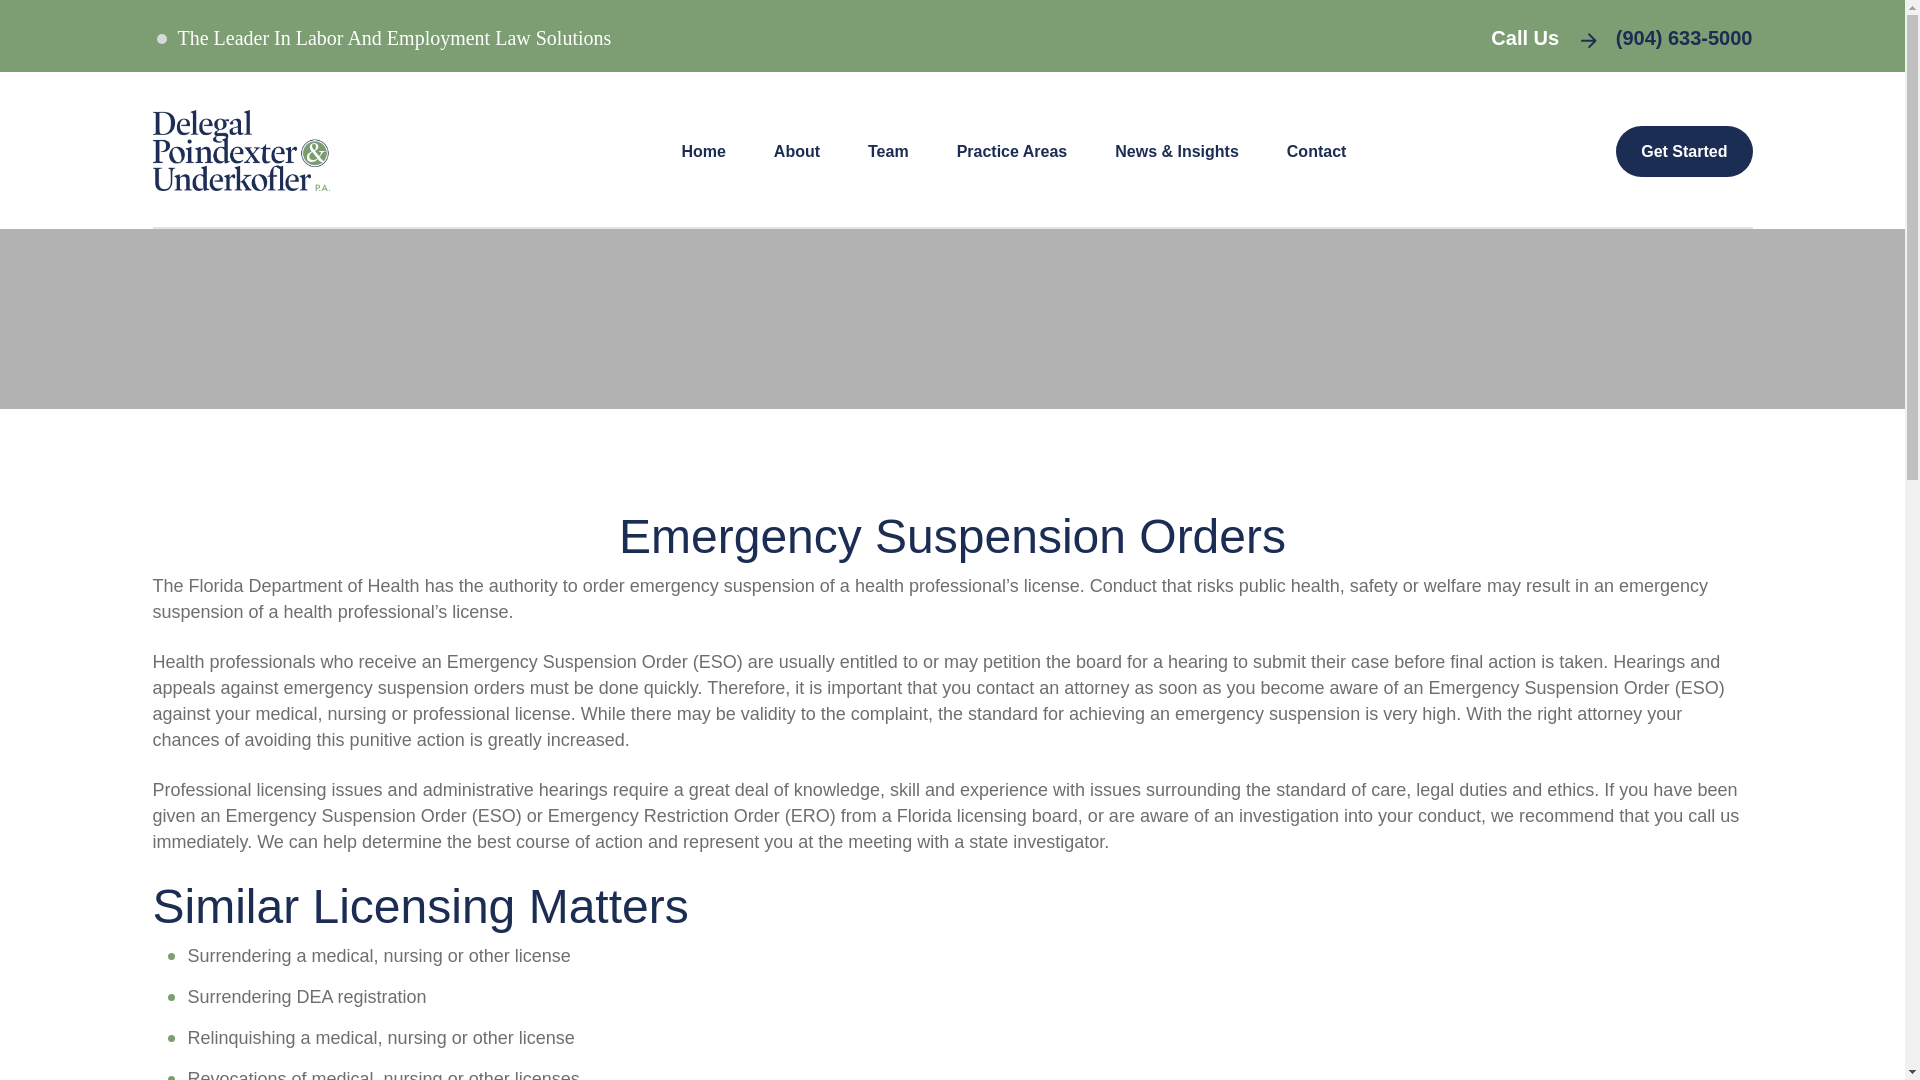  Describe the element at coordinates (888, 152) in the screenshot. I see `Team` at that location.